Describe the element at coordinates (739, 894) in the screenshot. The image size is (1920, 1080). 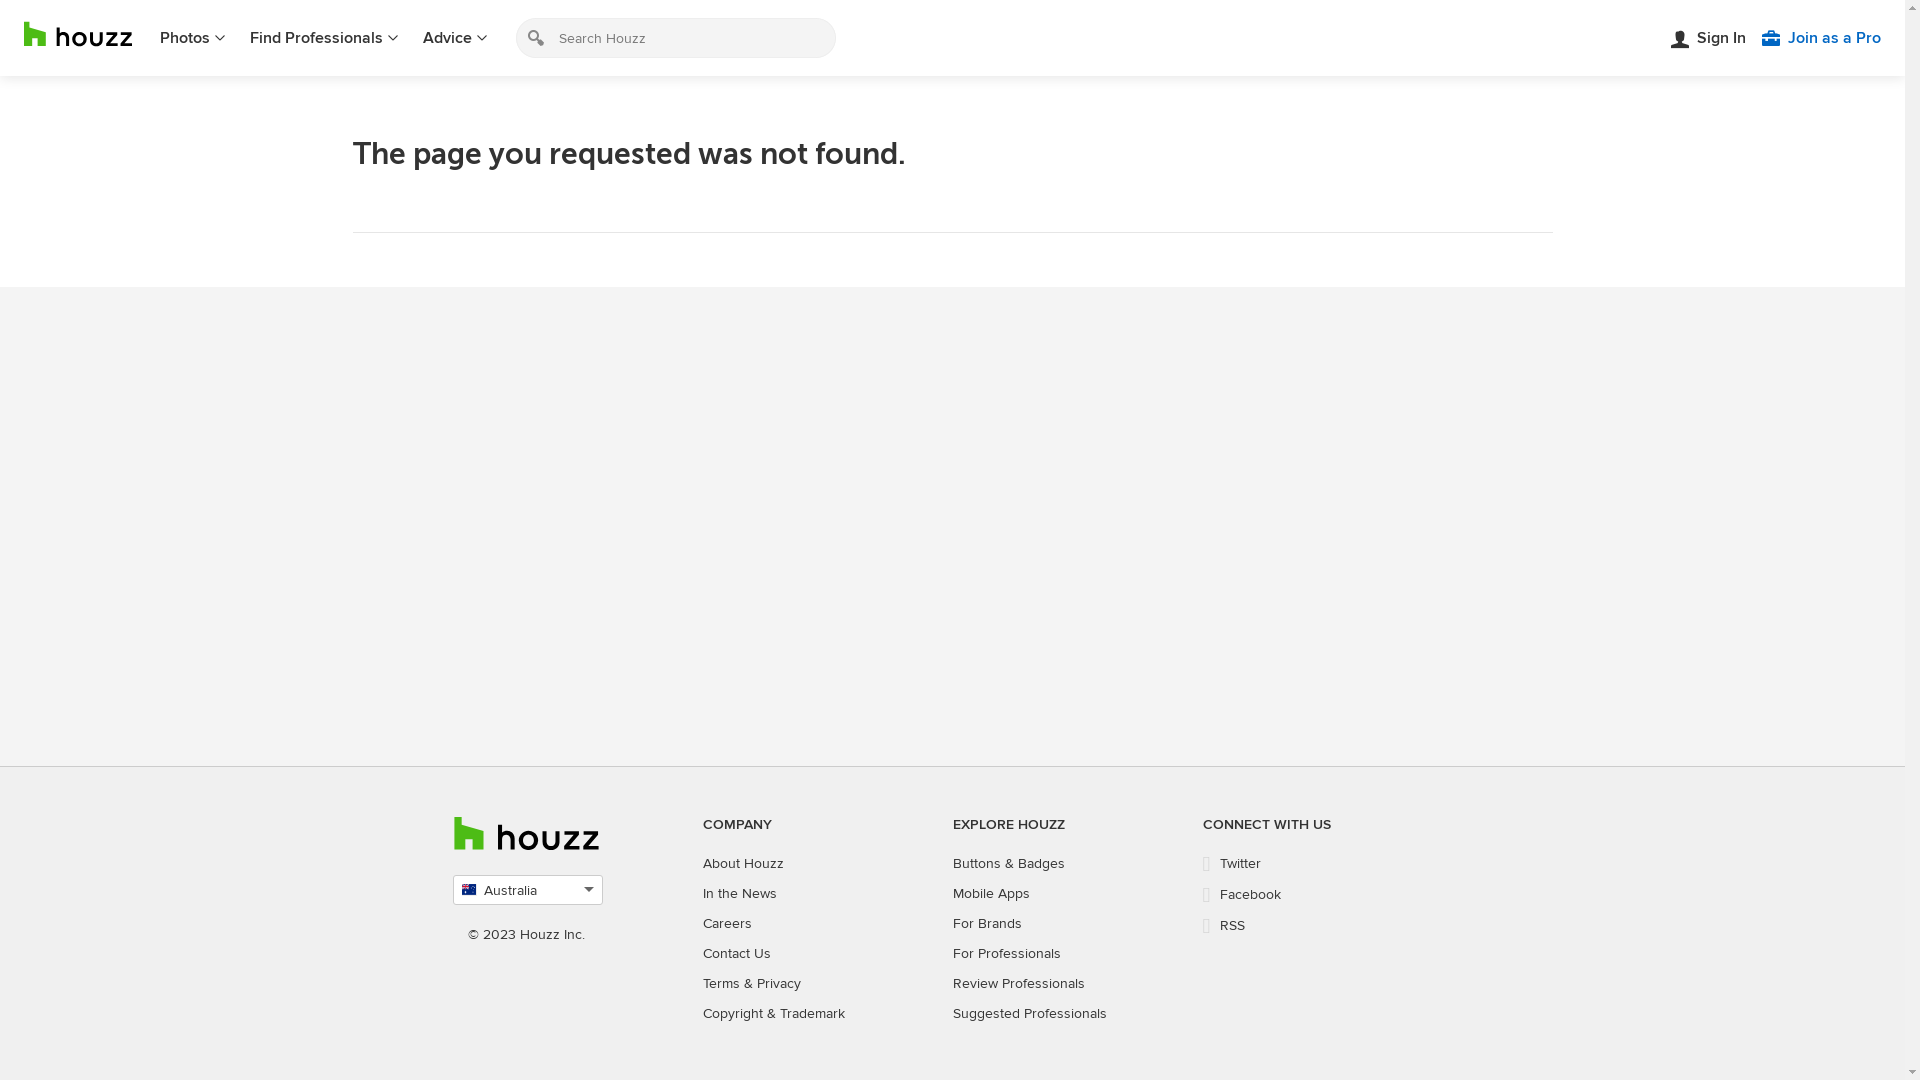
I see `In the News` at that location.